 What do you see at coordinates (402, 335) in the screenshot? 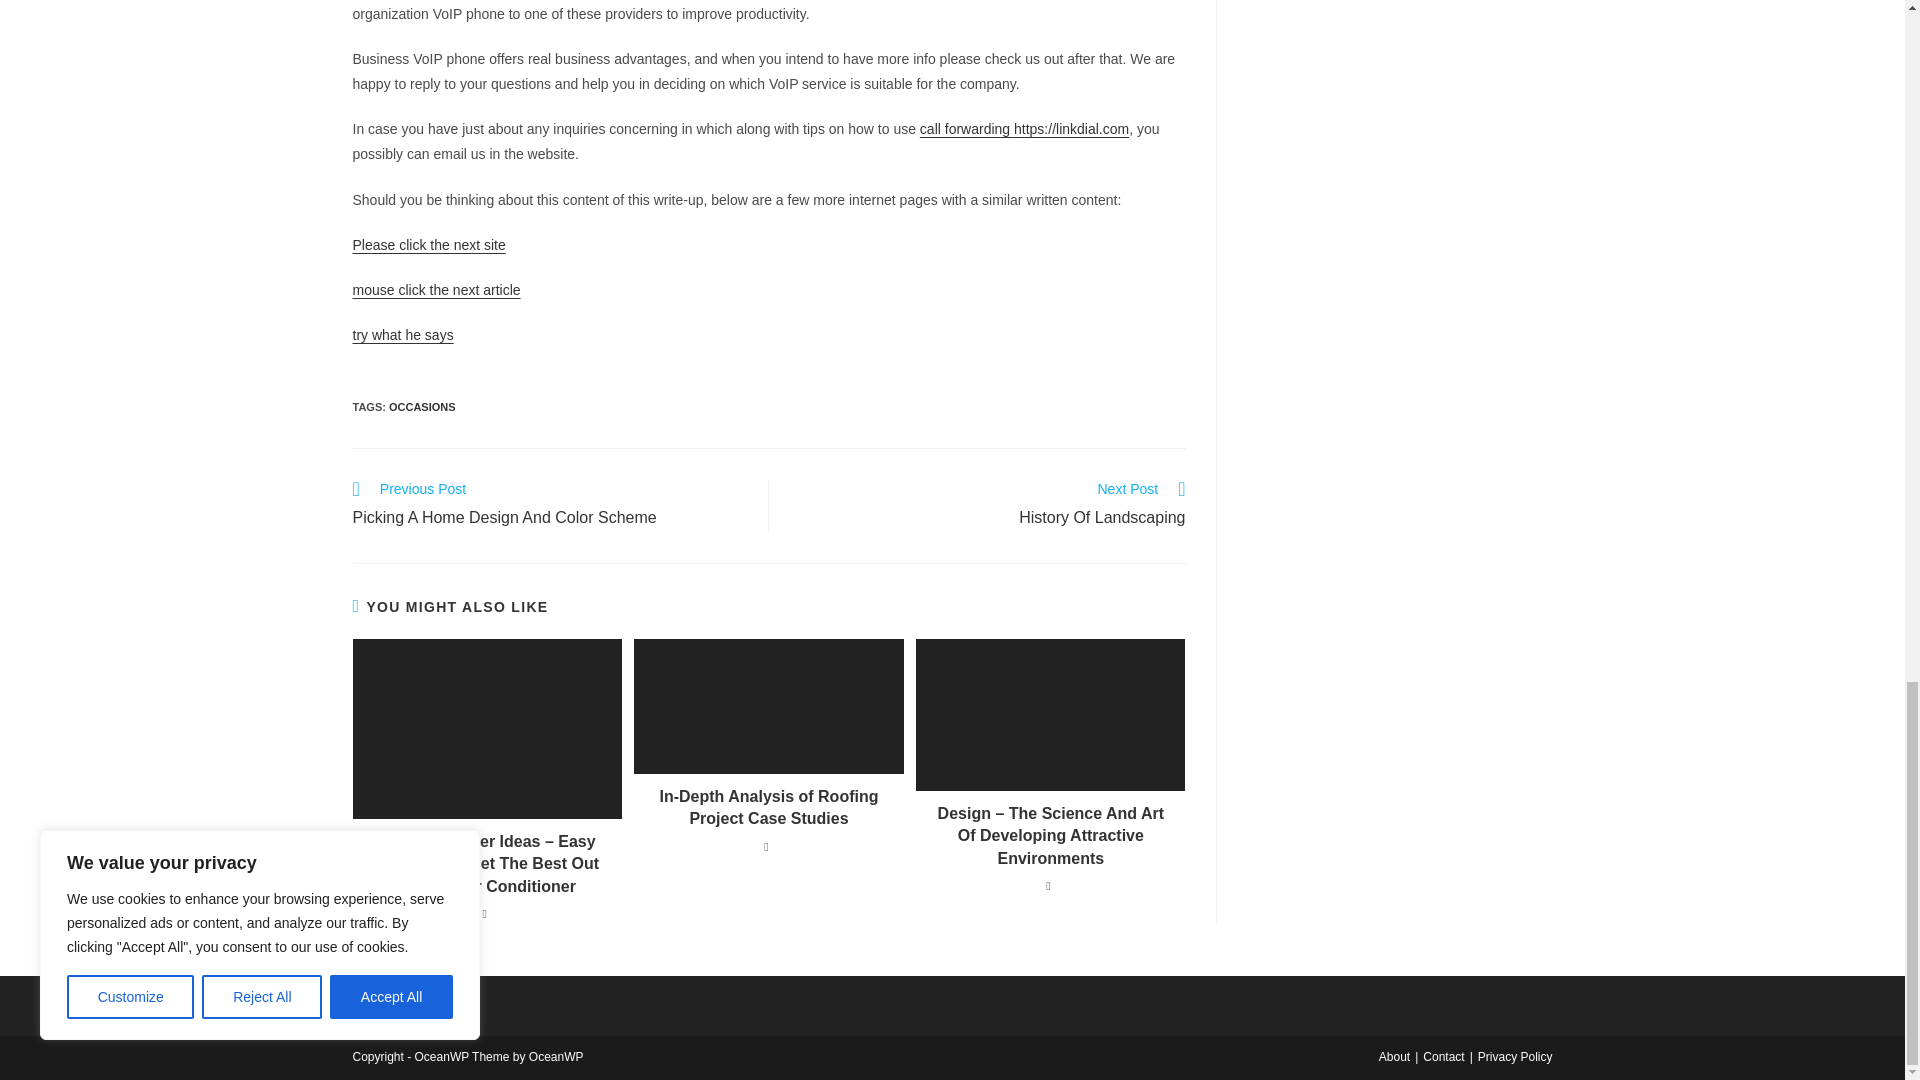
I see `try what he says` at bounding box center [402, 335].